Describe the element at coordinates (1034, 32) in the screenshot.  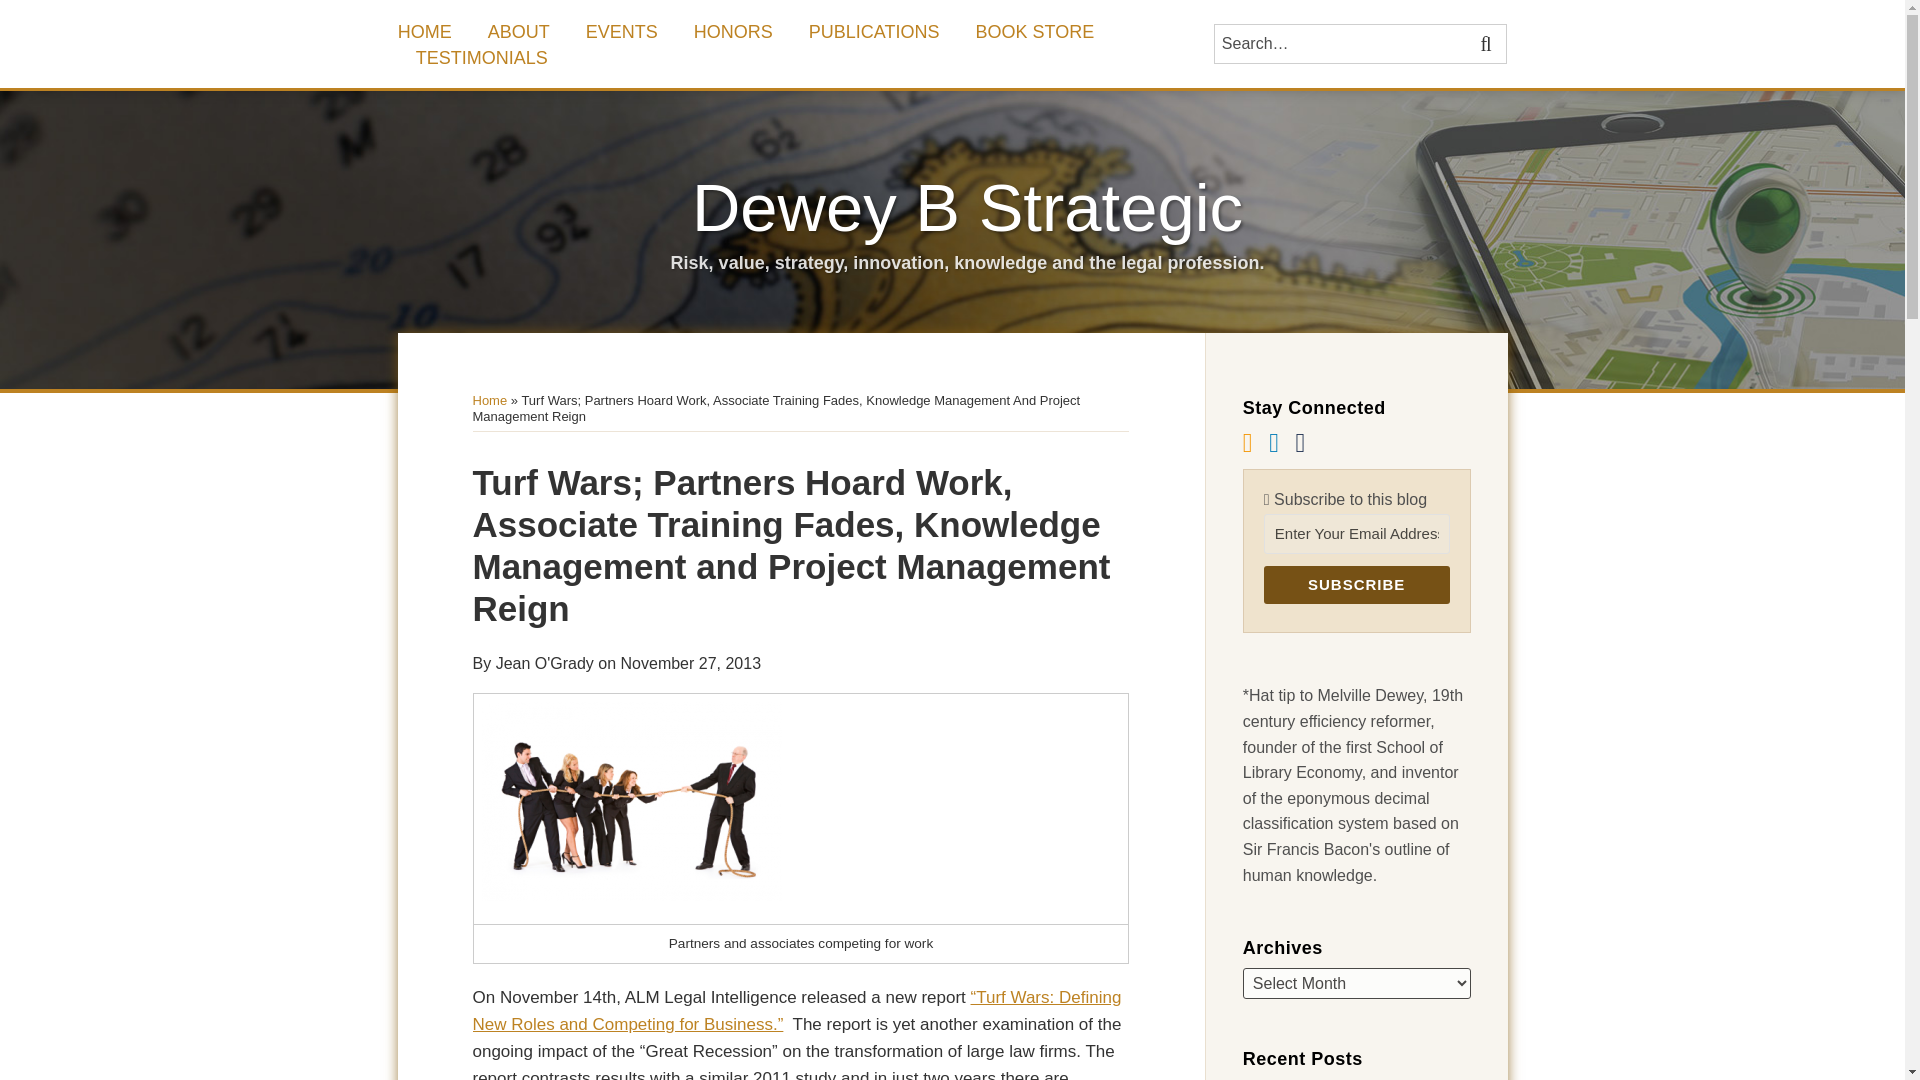
I see `BOOK STORE` at that location.